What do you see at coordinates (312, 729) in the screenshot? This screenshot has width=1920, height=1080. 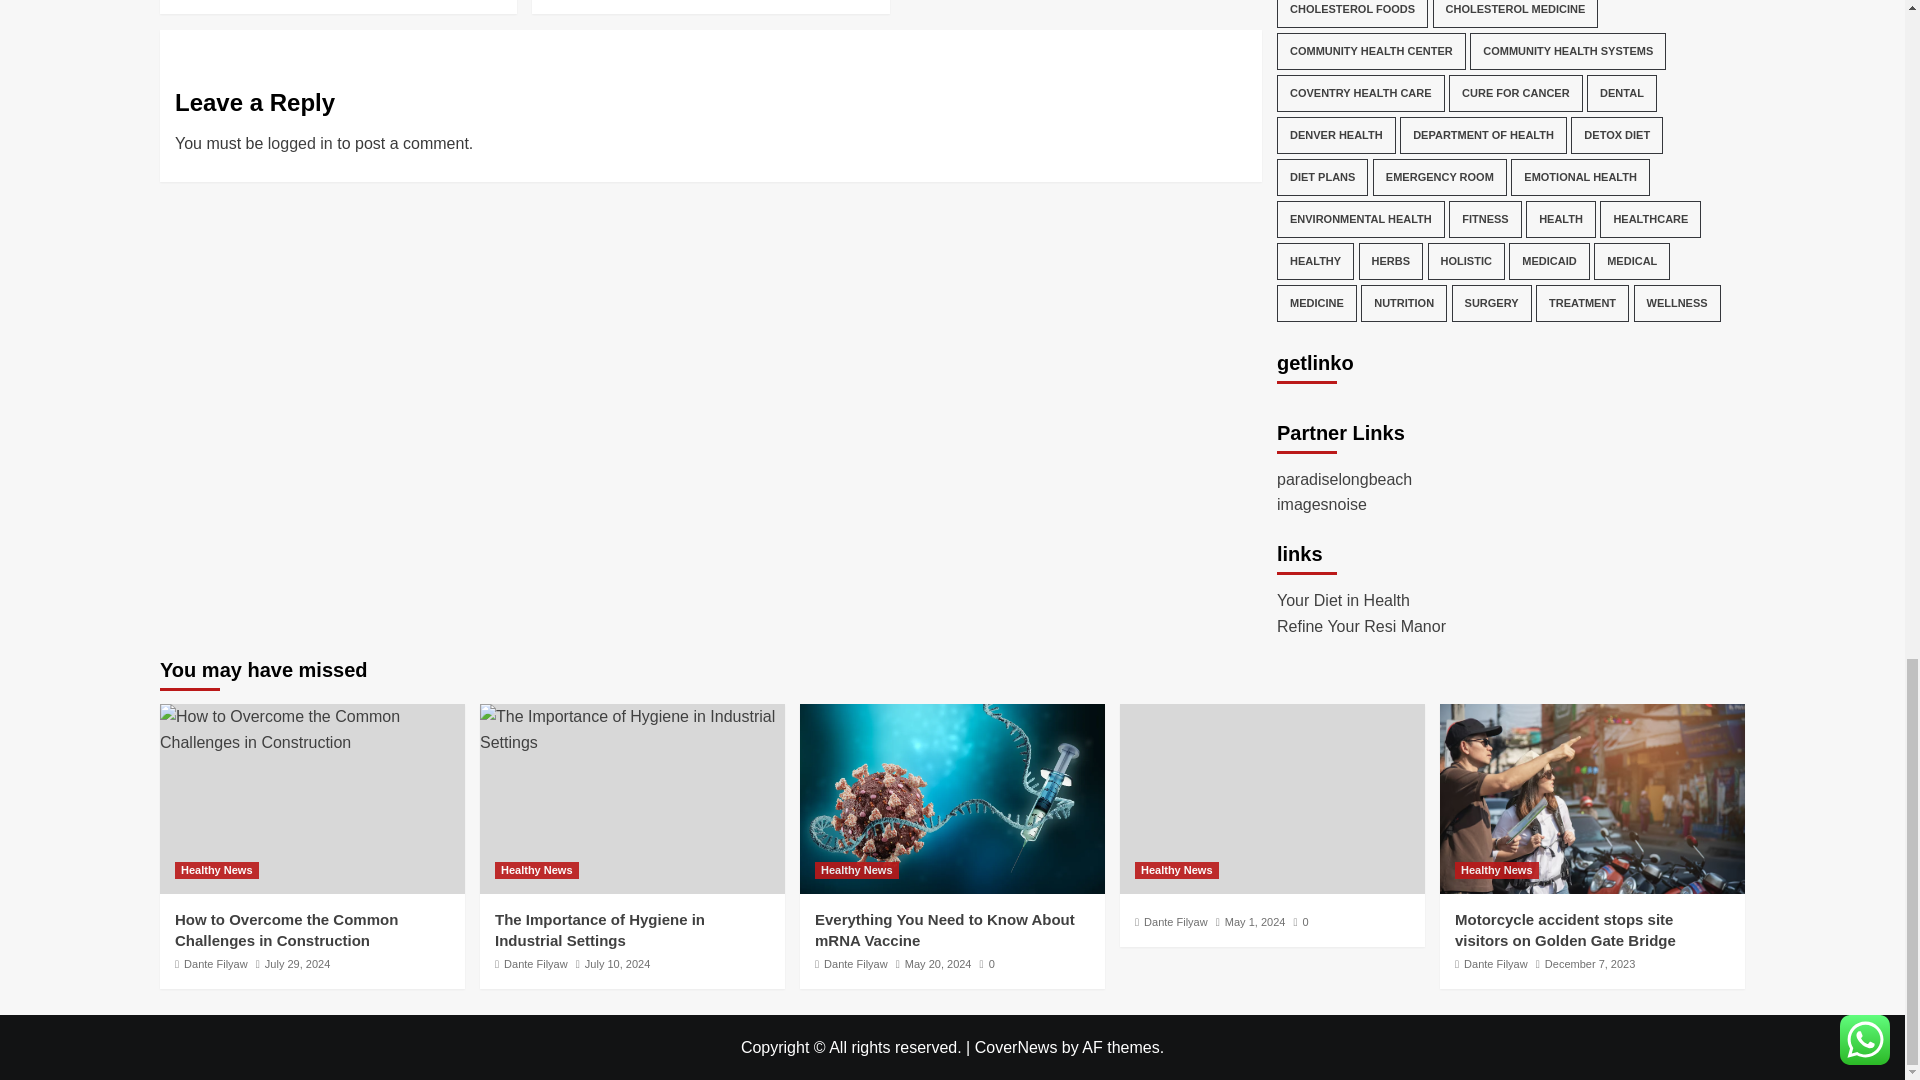 I see `How to Overcome the Common Challenges in Construction` at bounding box center [312, 729].